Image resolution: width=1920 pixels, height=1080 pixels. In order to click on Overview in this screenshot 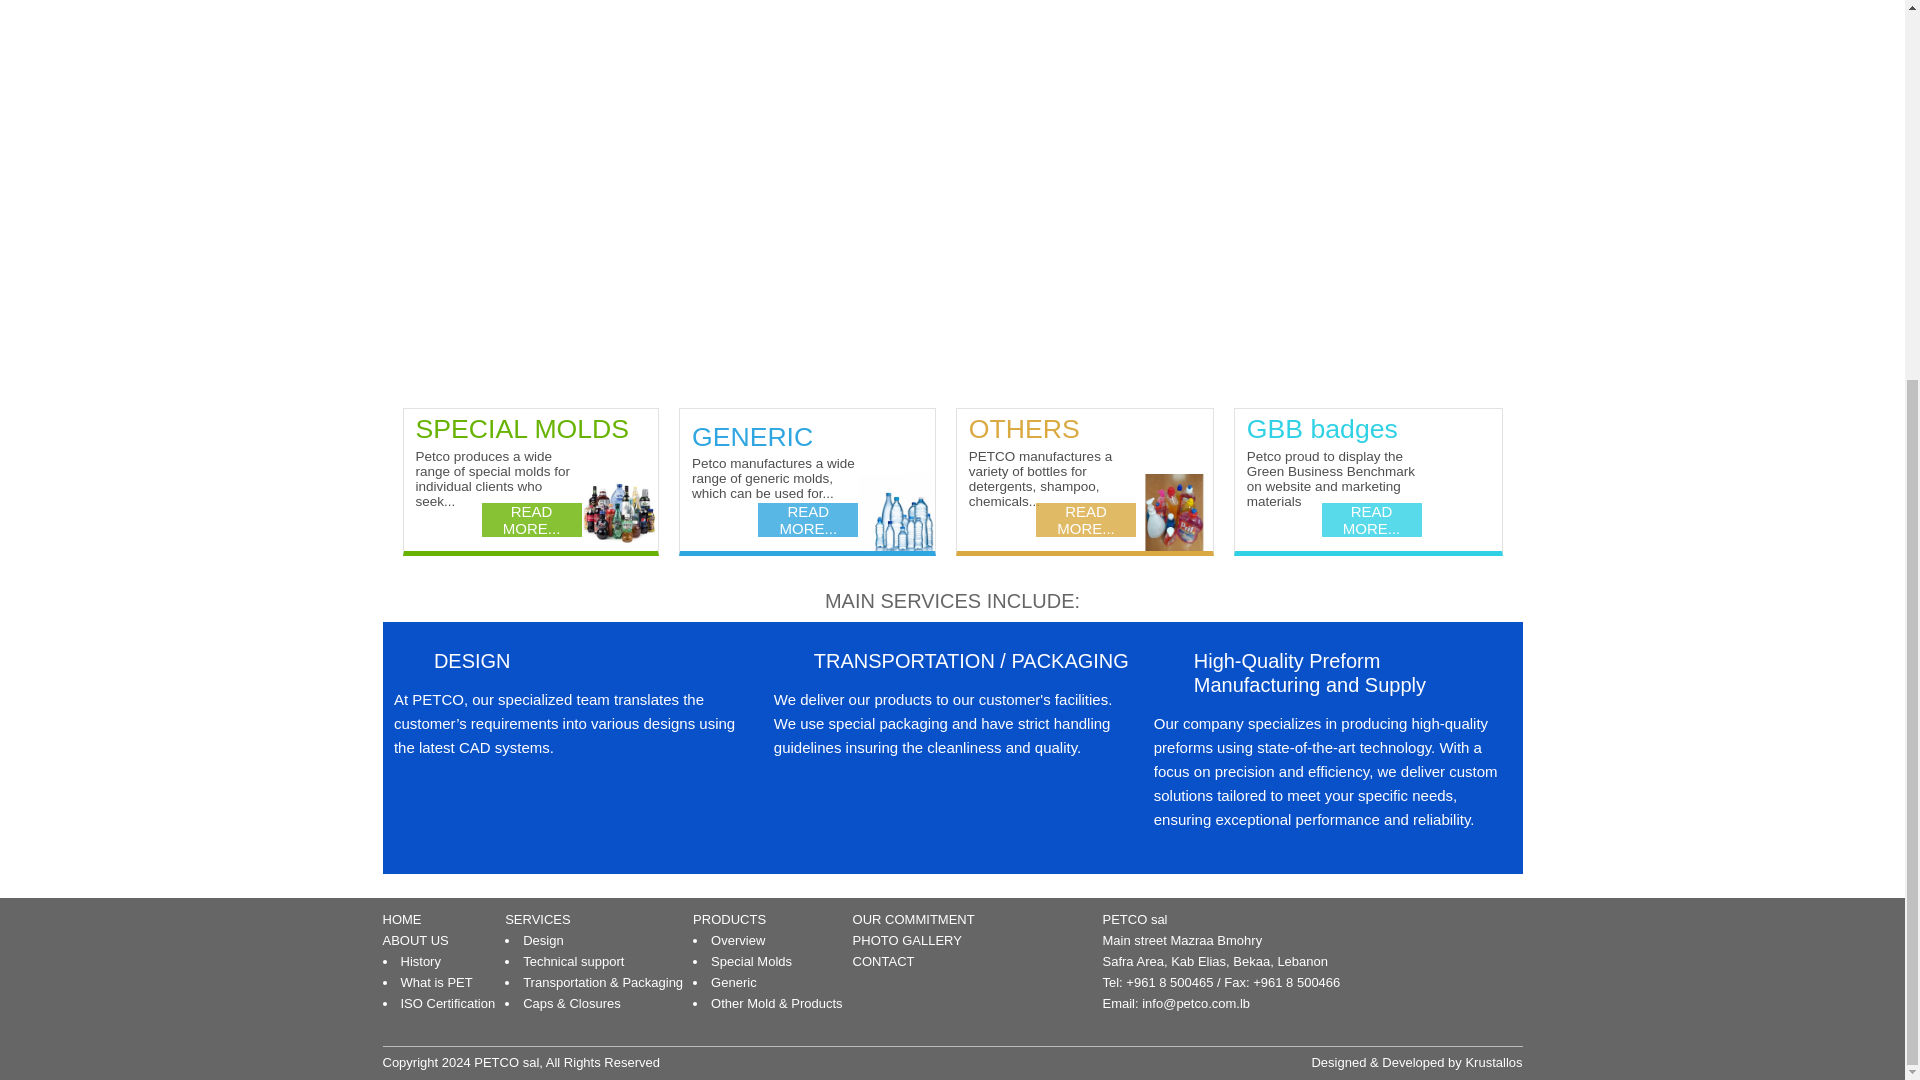, I will do `click(737, 940)`.